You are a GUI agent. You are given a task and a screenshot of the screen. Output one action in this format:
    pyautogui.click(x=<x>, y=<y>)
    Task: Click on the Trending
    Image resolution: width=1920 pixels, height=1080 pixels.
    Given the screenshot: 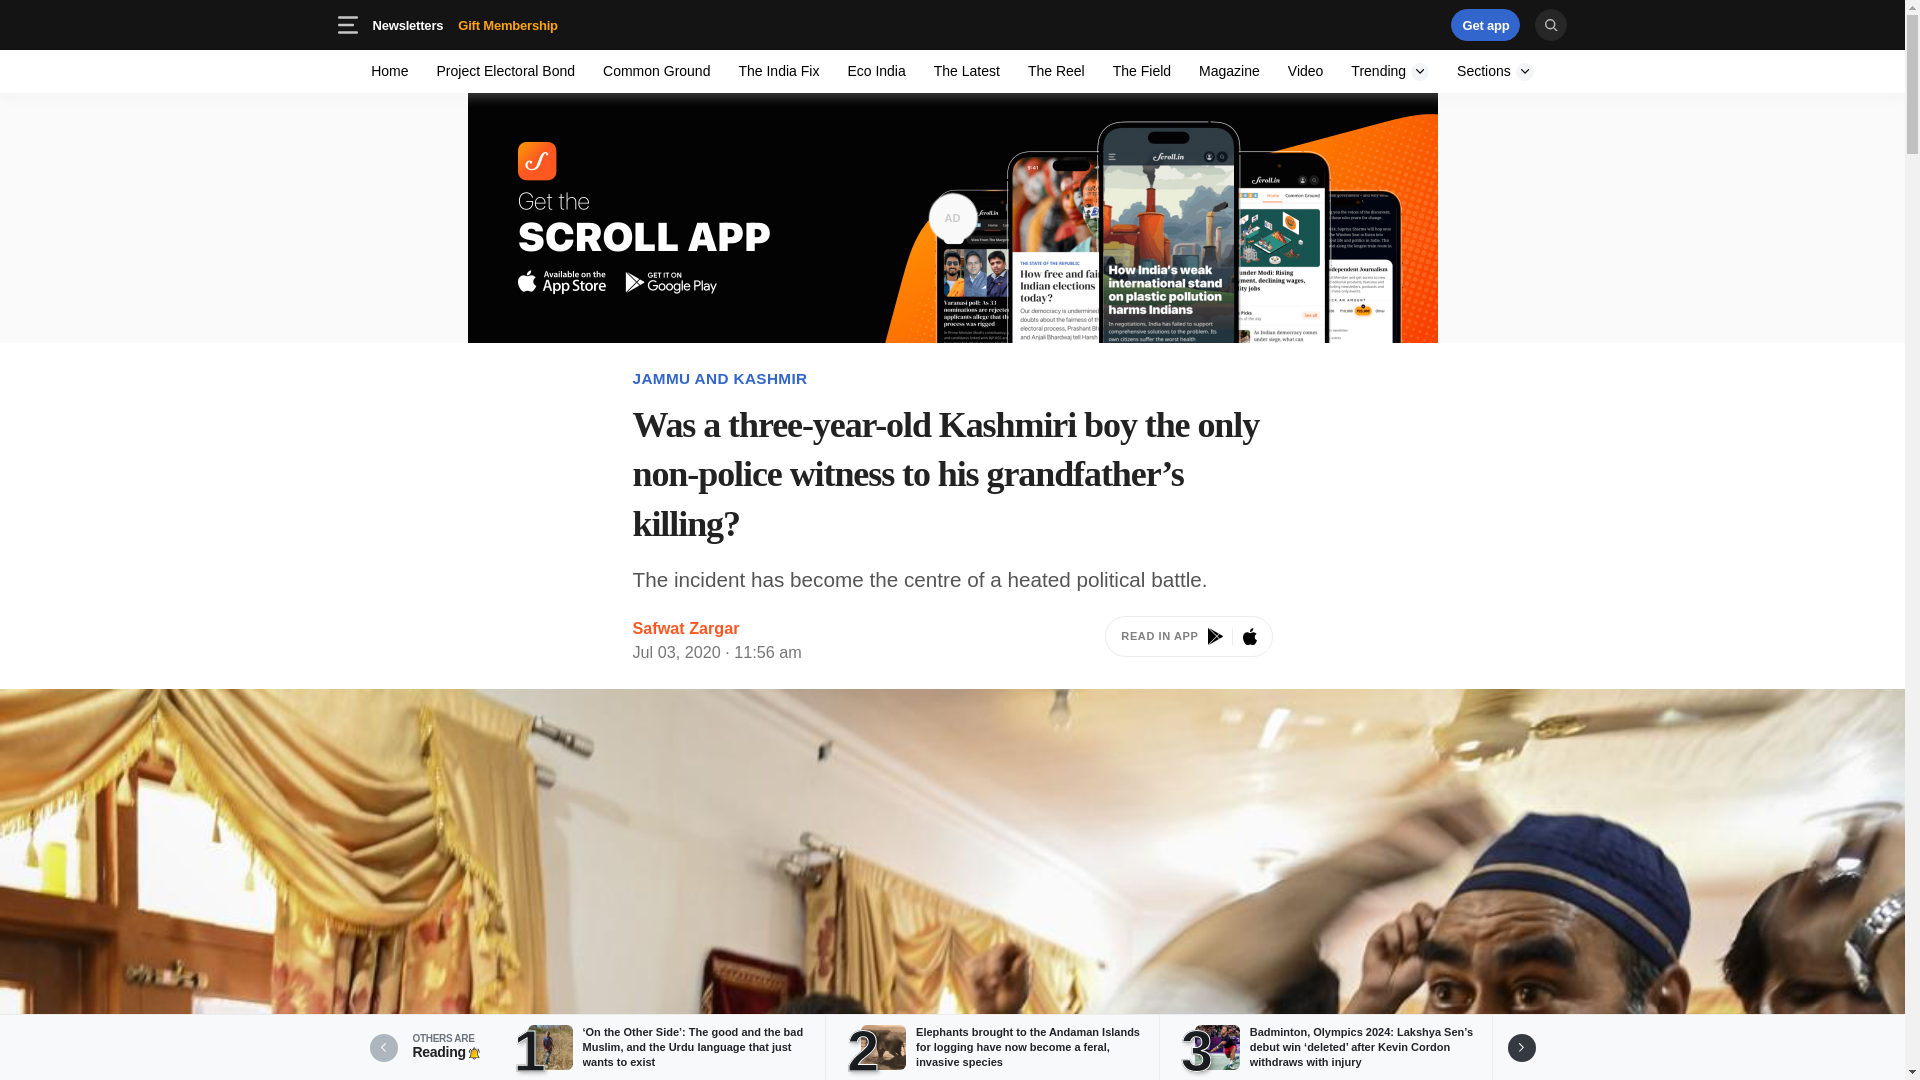 What is the action you would take?
    pyautogui.click(x=1486, y=24)
    